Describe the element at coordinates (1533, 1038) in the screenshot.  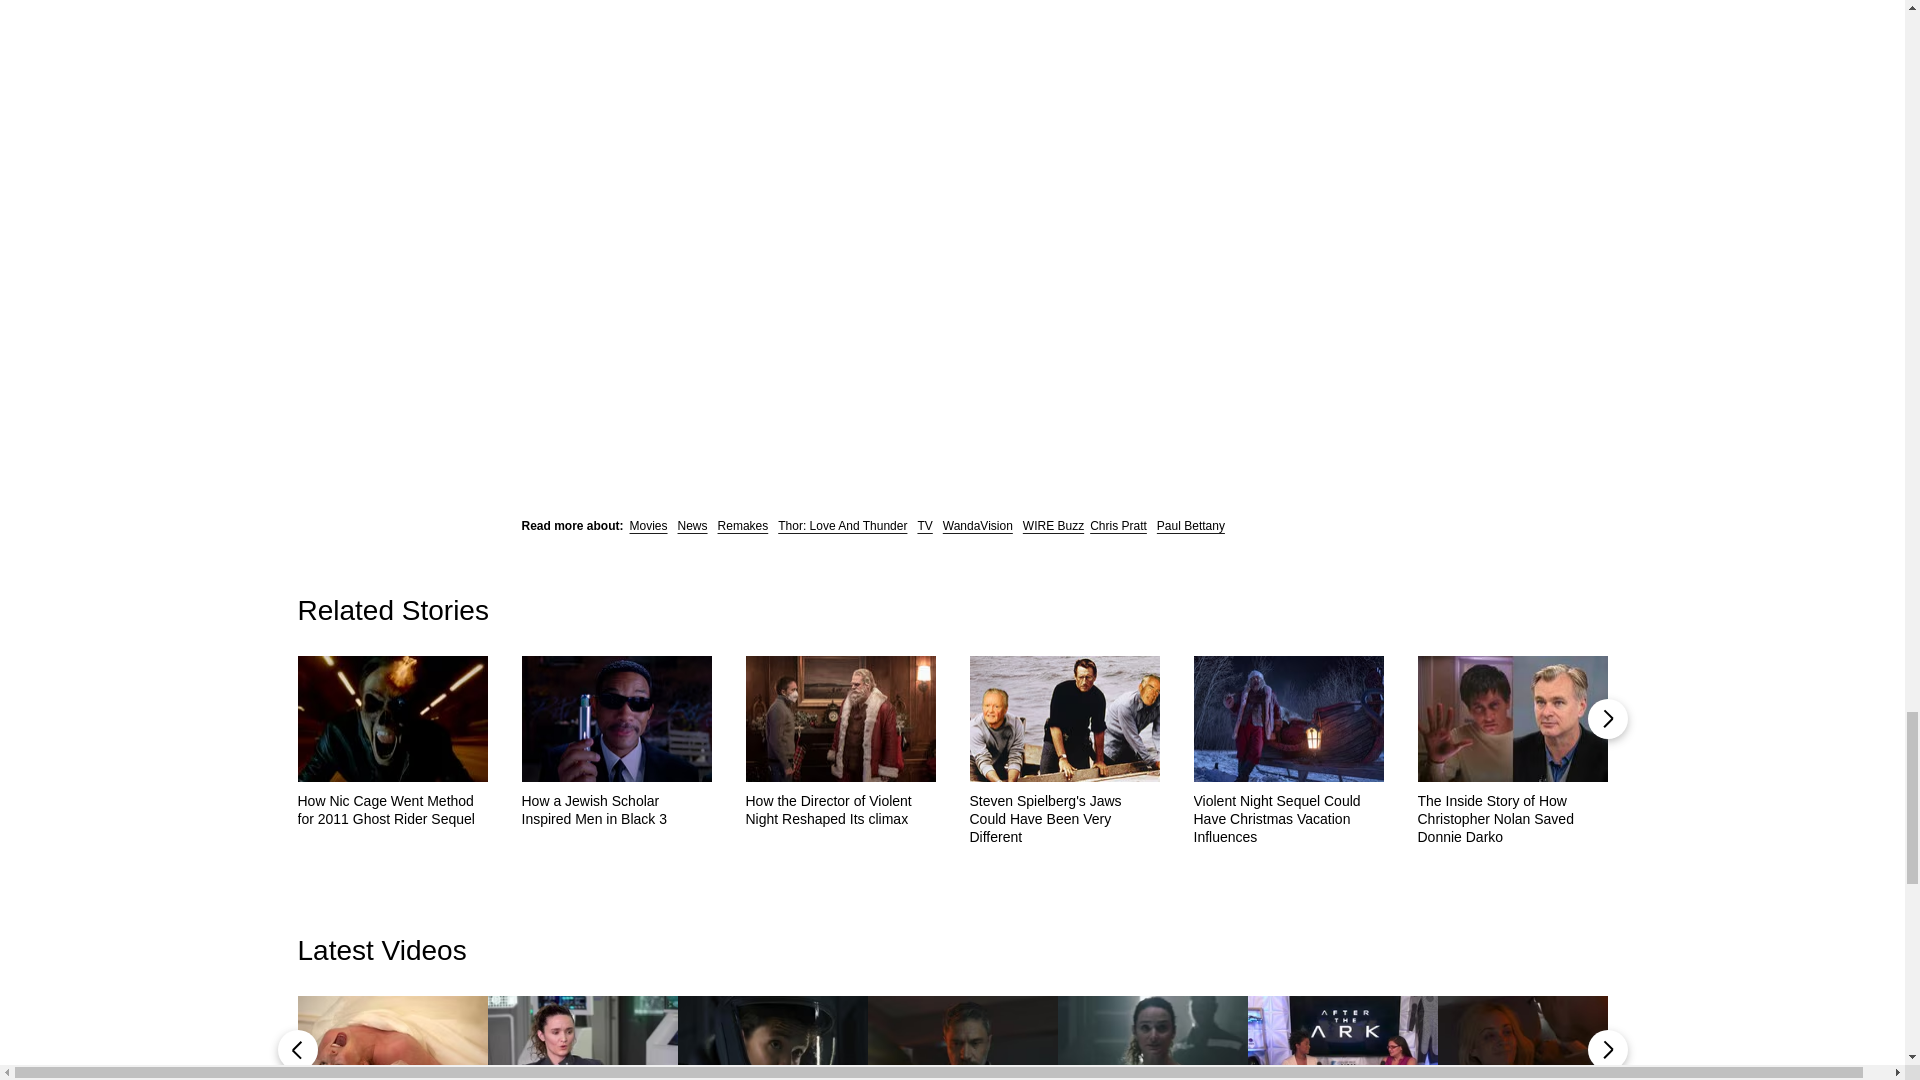
I see `Lucky Me: The Ark S2 E1 Highlight` at that location.